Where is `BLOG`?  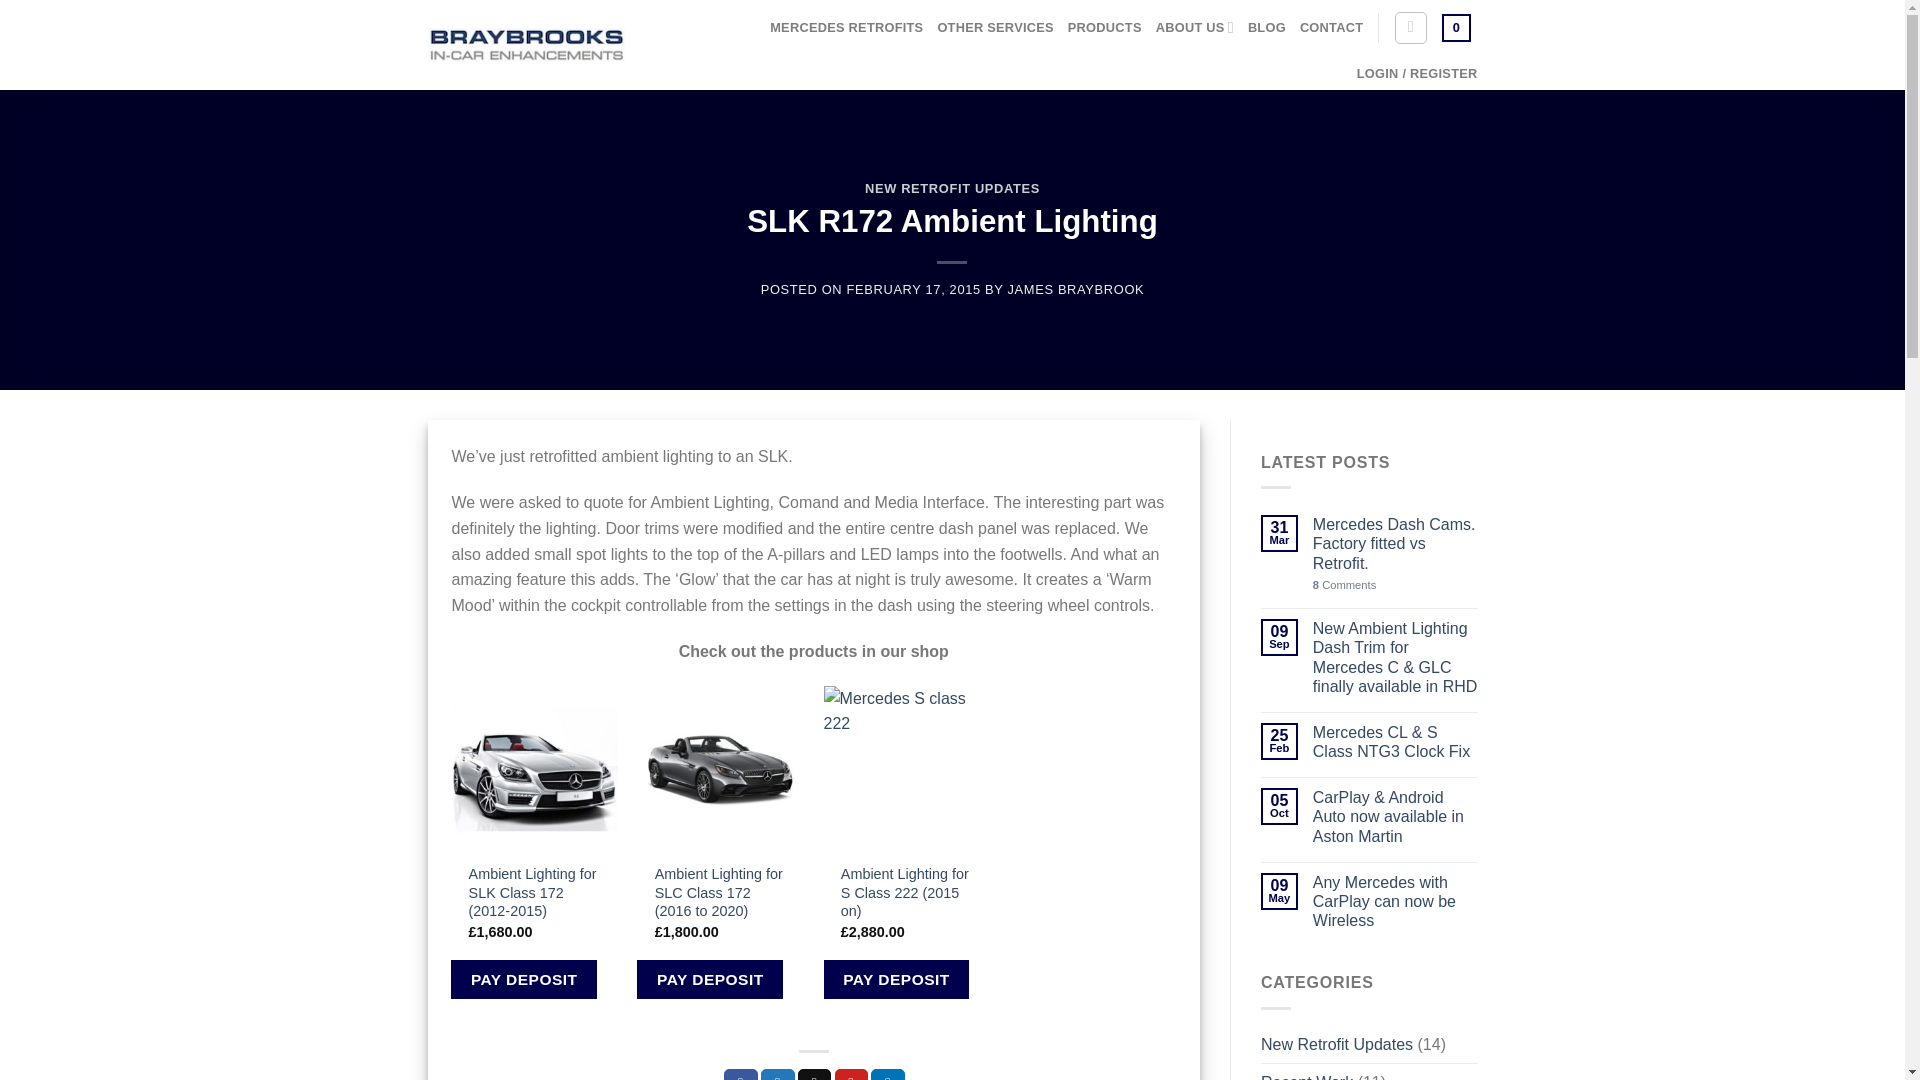 BLOG is located at coordinates (1267, 28).